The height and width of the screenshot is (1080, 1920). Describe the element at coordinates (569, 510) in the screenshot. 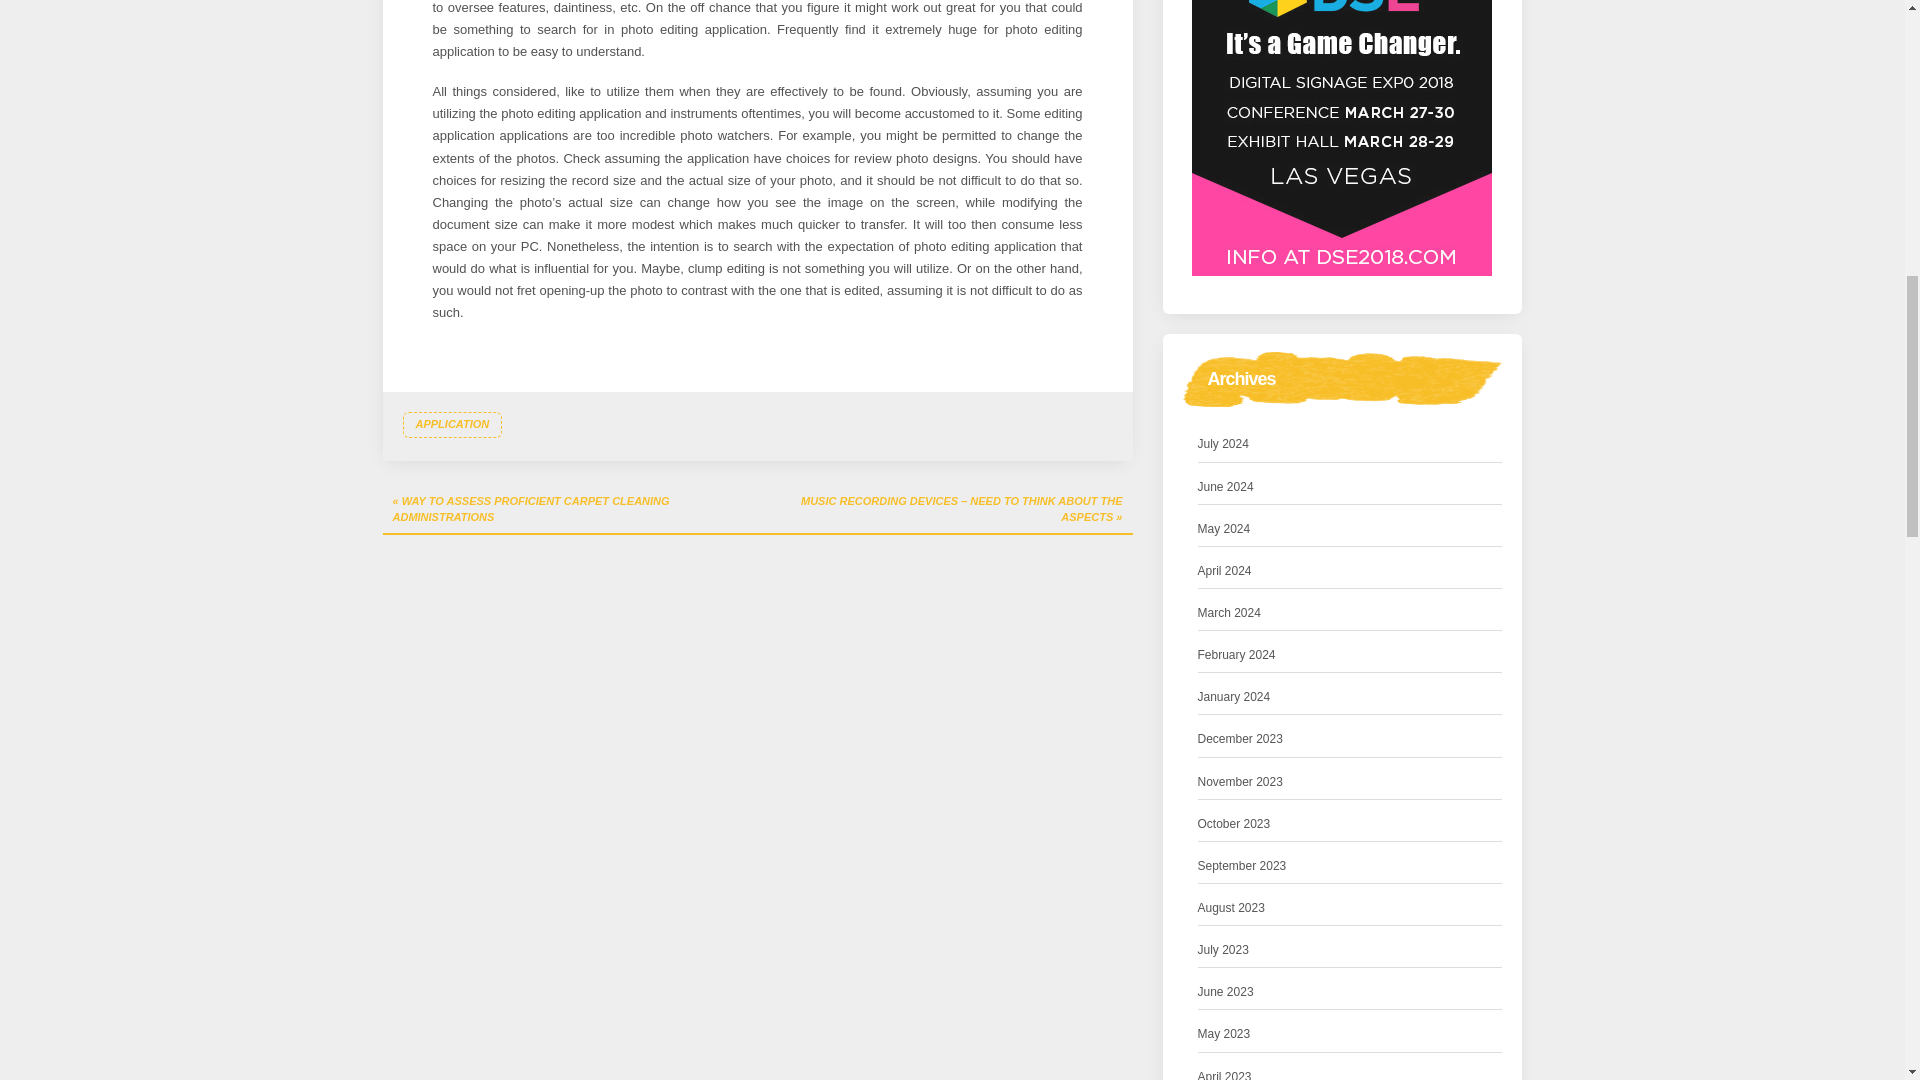

I see `WAY TO ASSESS PROFICIENT CARPET CLEANING ADMINISTRATIONS` at that location.